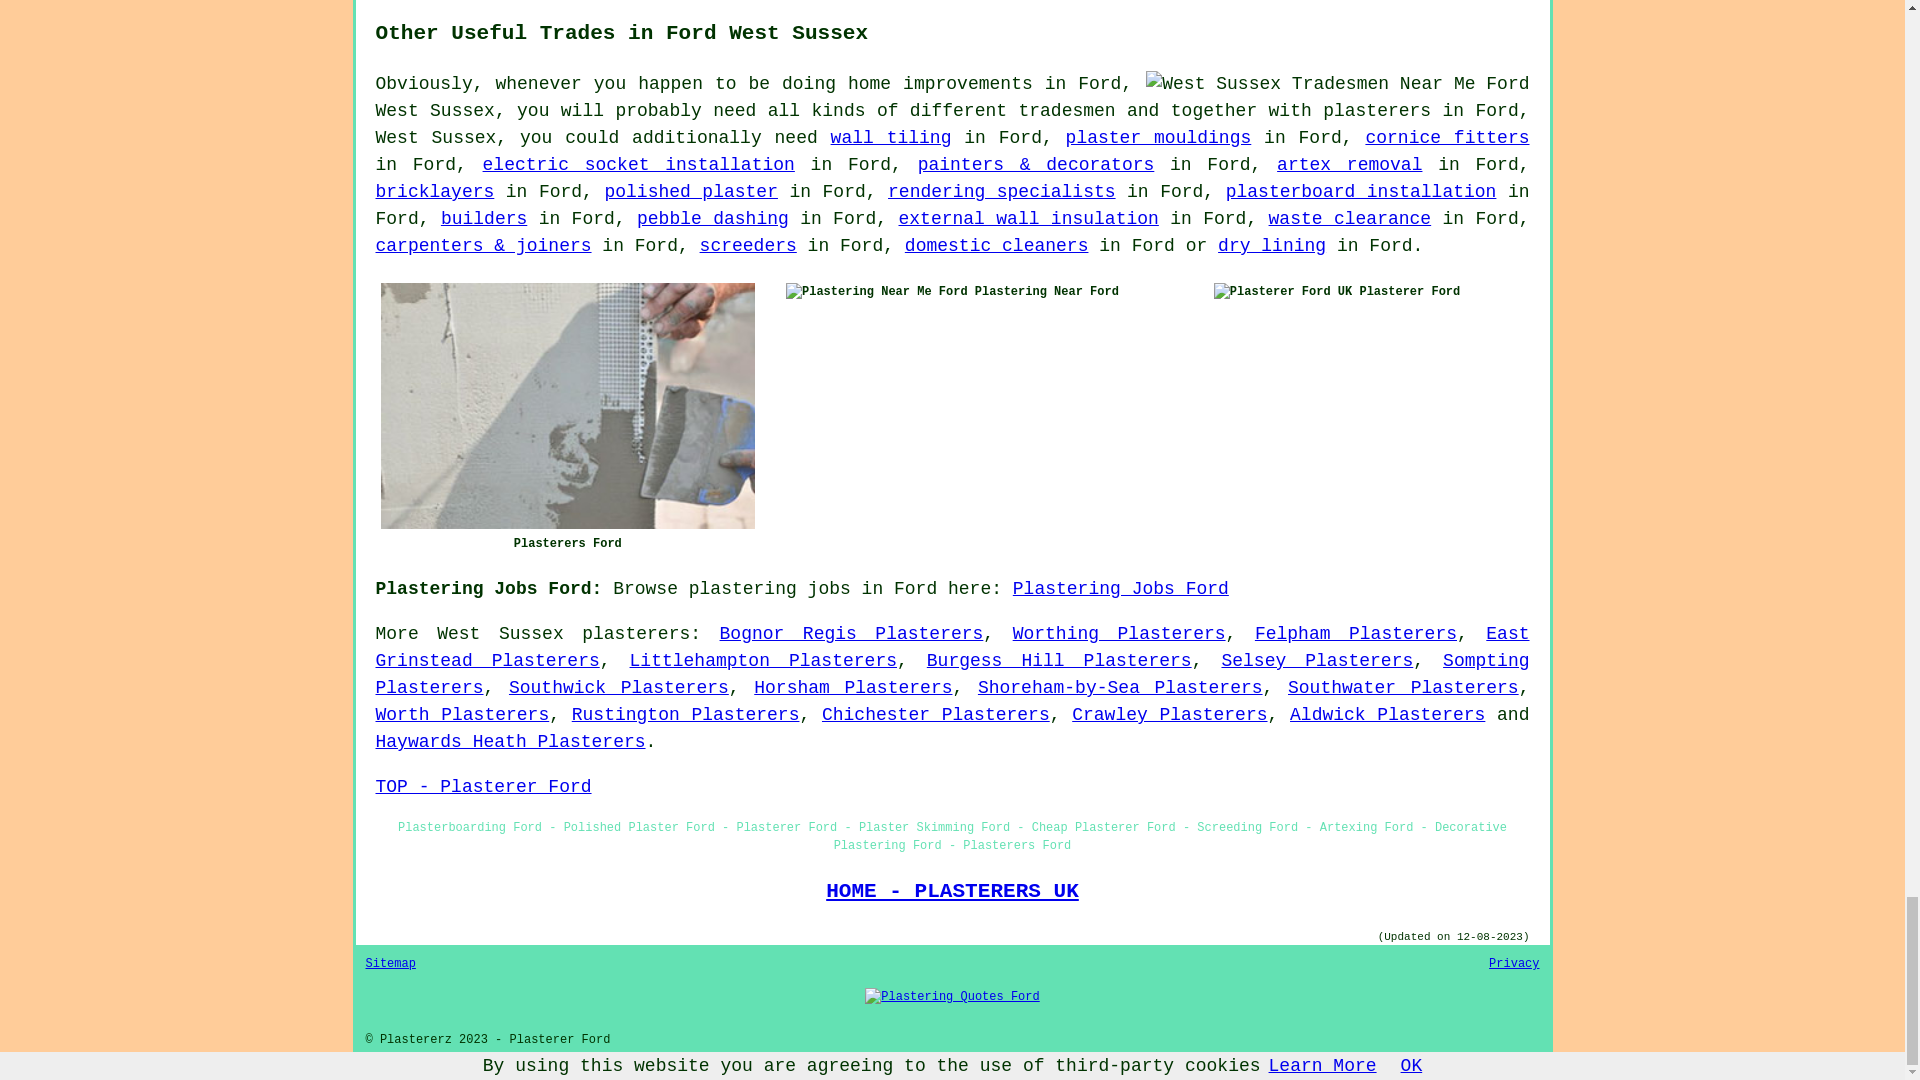 The image size is (1920, 1080). I want to click on Bognor Regis Plasterers, so click(852, 634).